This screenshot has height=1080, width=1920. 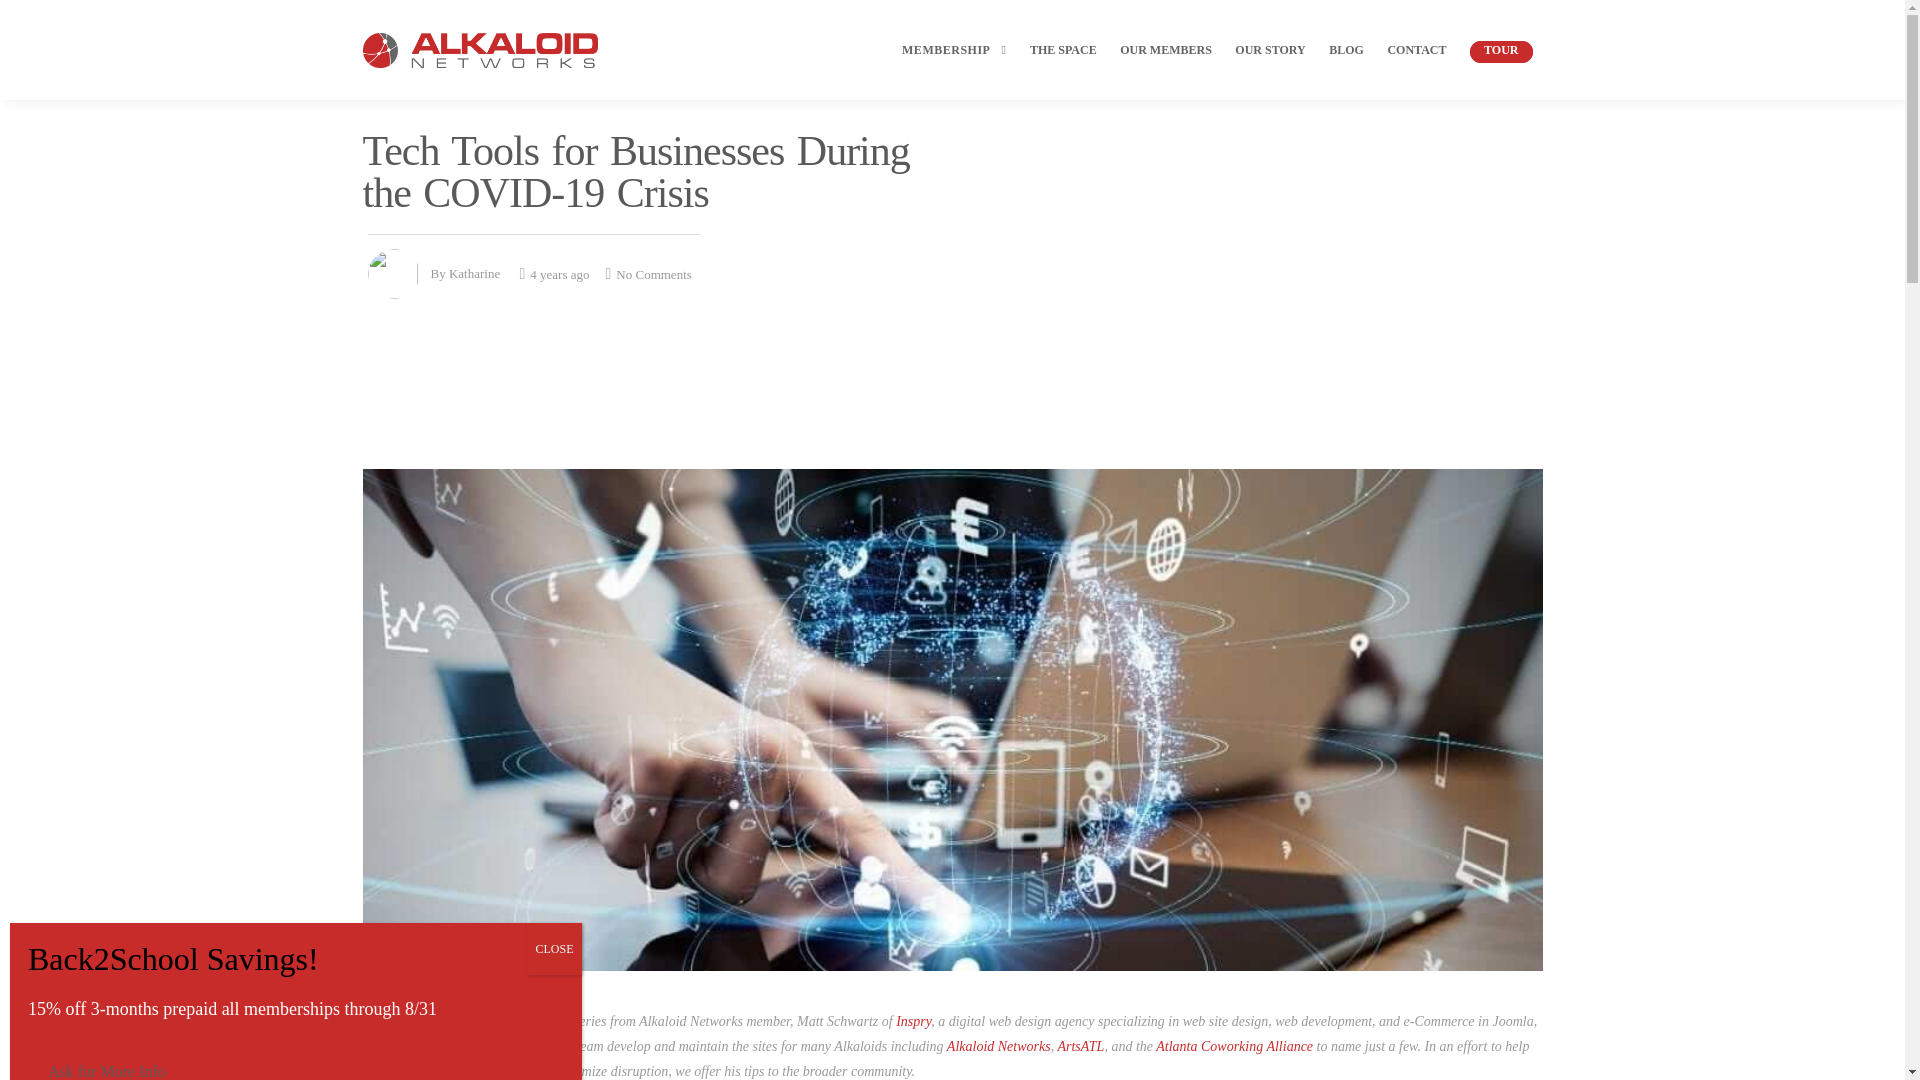 What do you see at coordinates (1270, 67) in the screenshot?
I see `OUR STORY` at bounding box center [1270, 67].